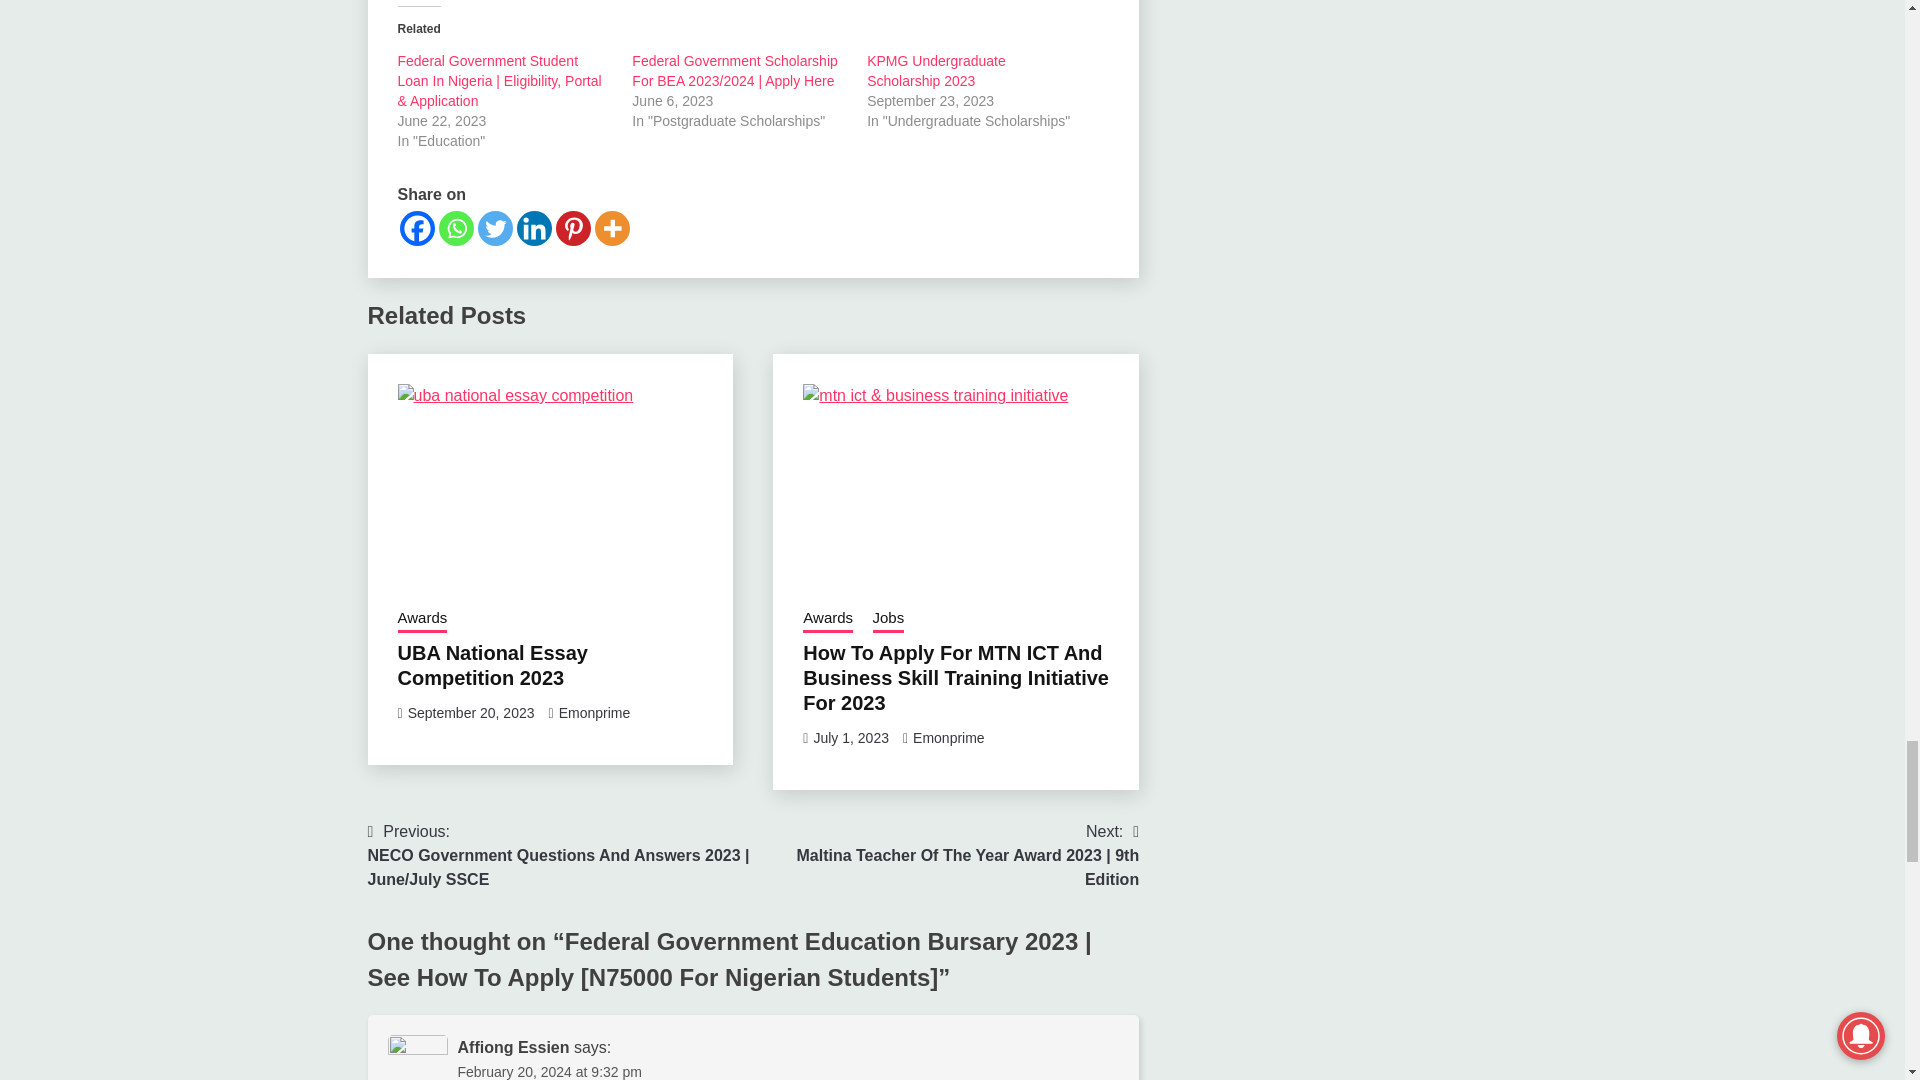 This screenshot has width=1920, height=1080. Describe the element at coordinates (534, 228) in the screenshot. I see `Linkedin` at that location.